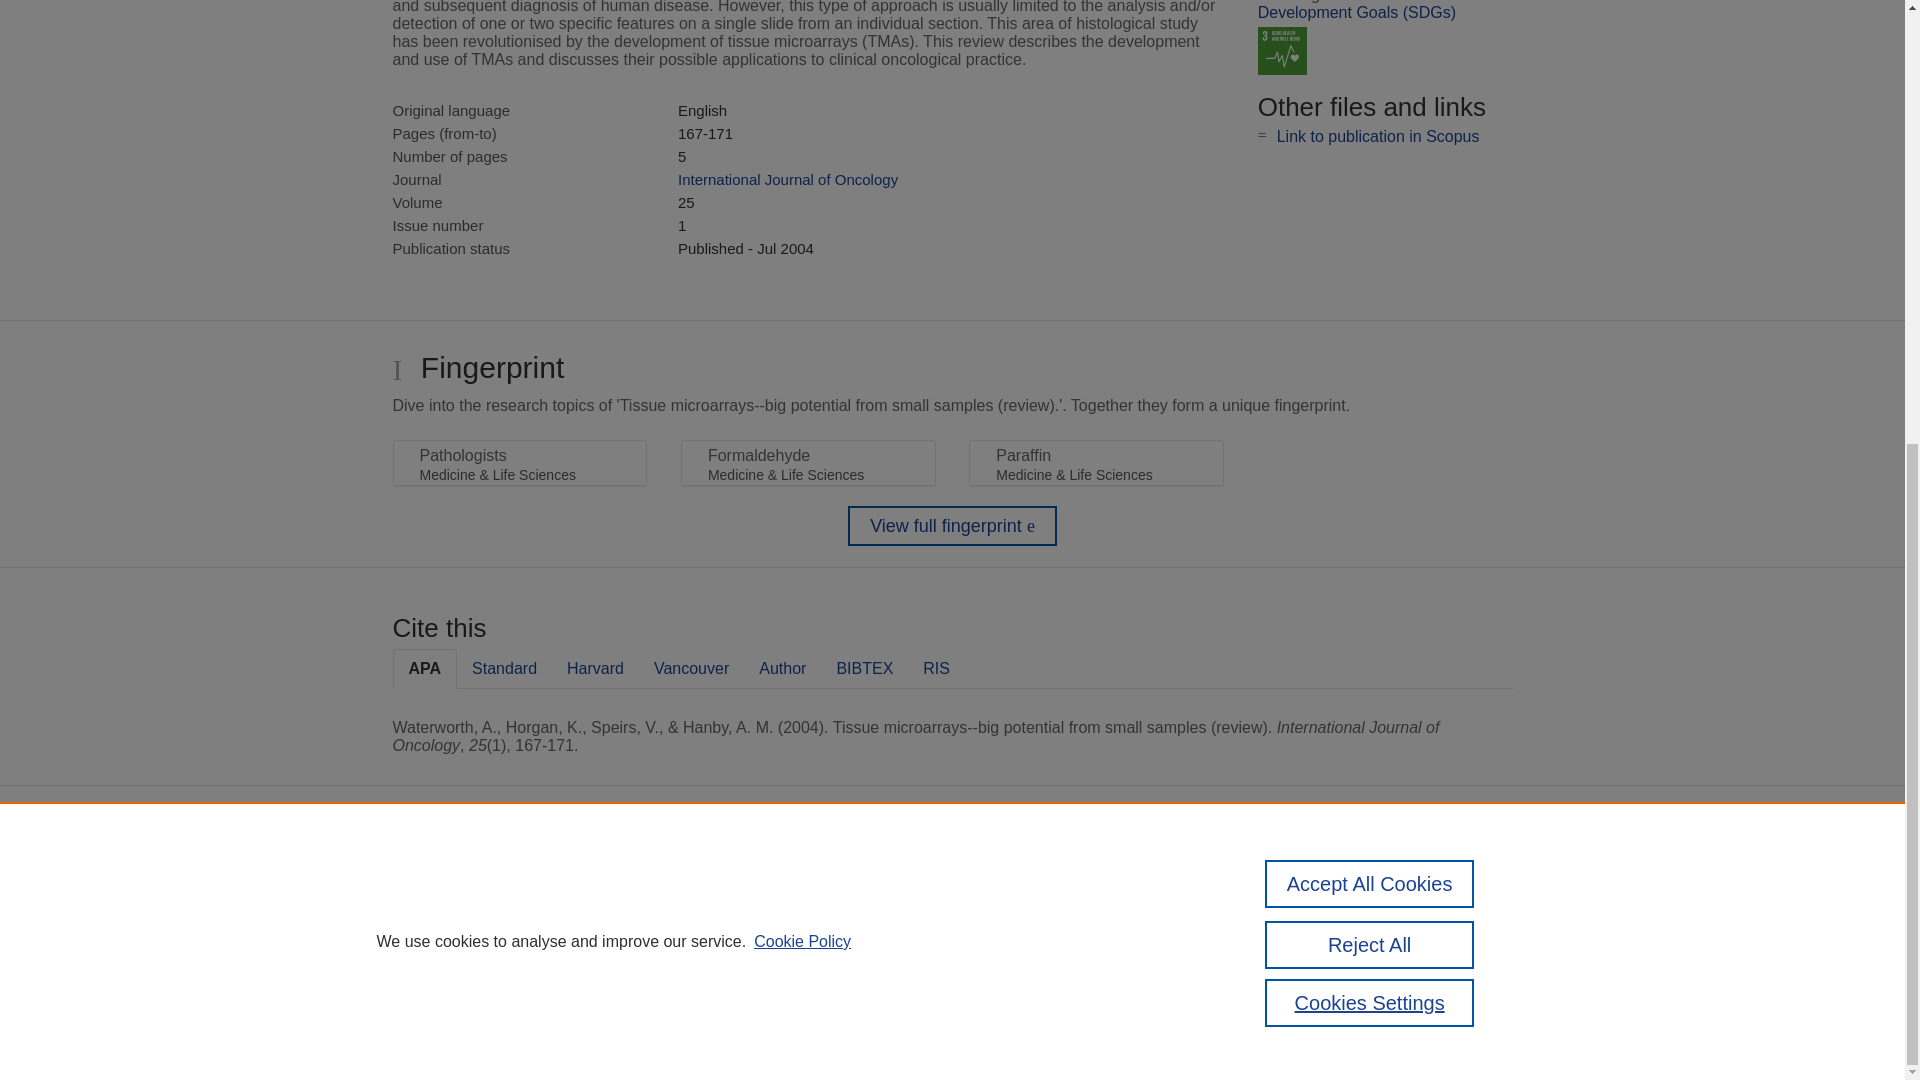  Describe the element at coordinates (1008, 912) in the screenshot. I see `Elsevier B.V.` at that location.